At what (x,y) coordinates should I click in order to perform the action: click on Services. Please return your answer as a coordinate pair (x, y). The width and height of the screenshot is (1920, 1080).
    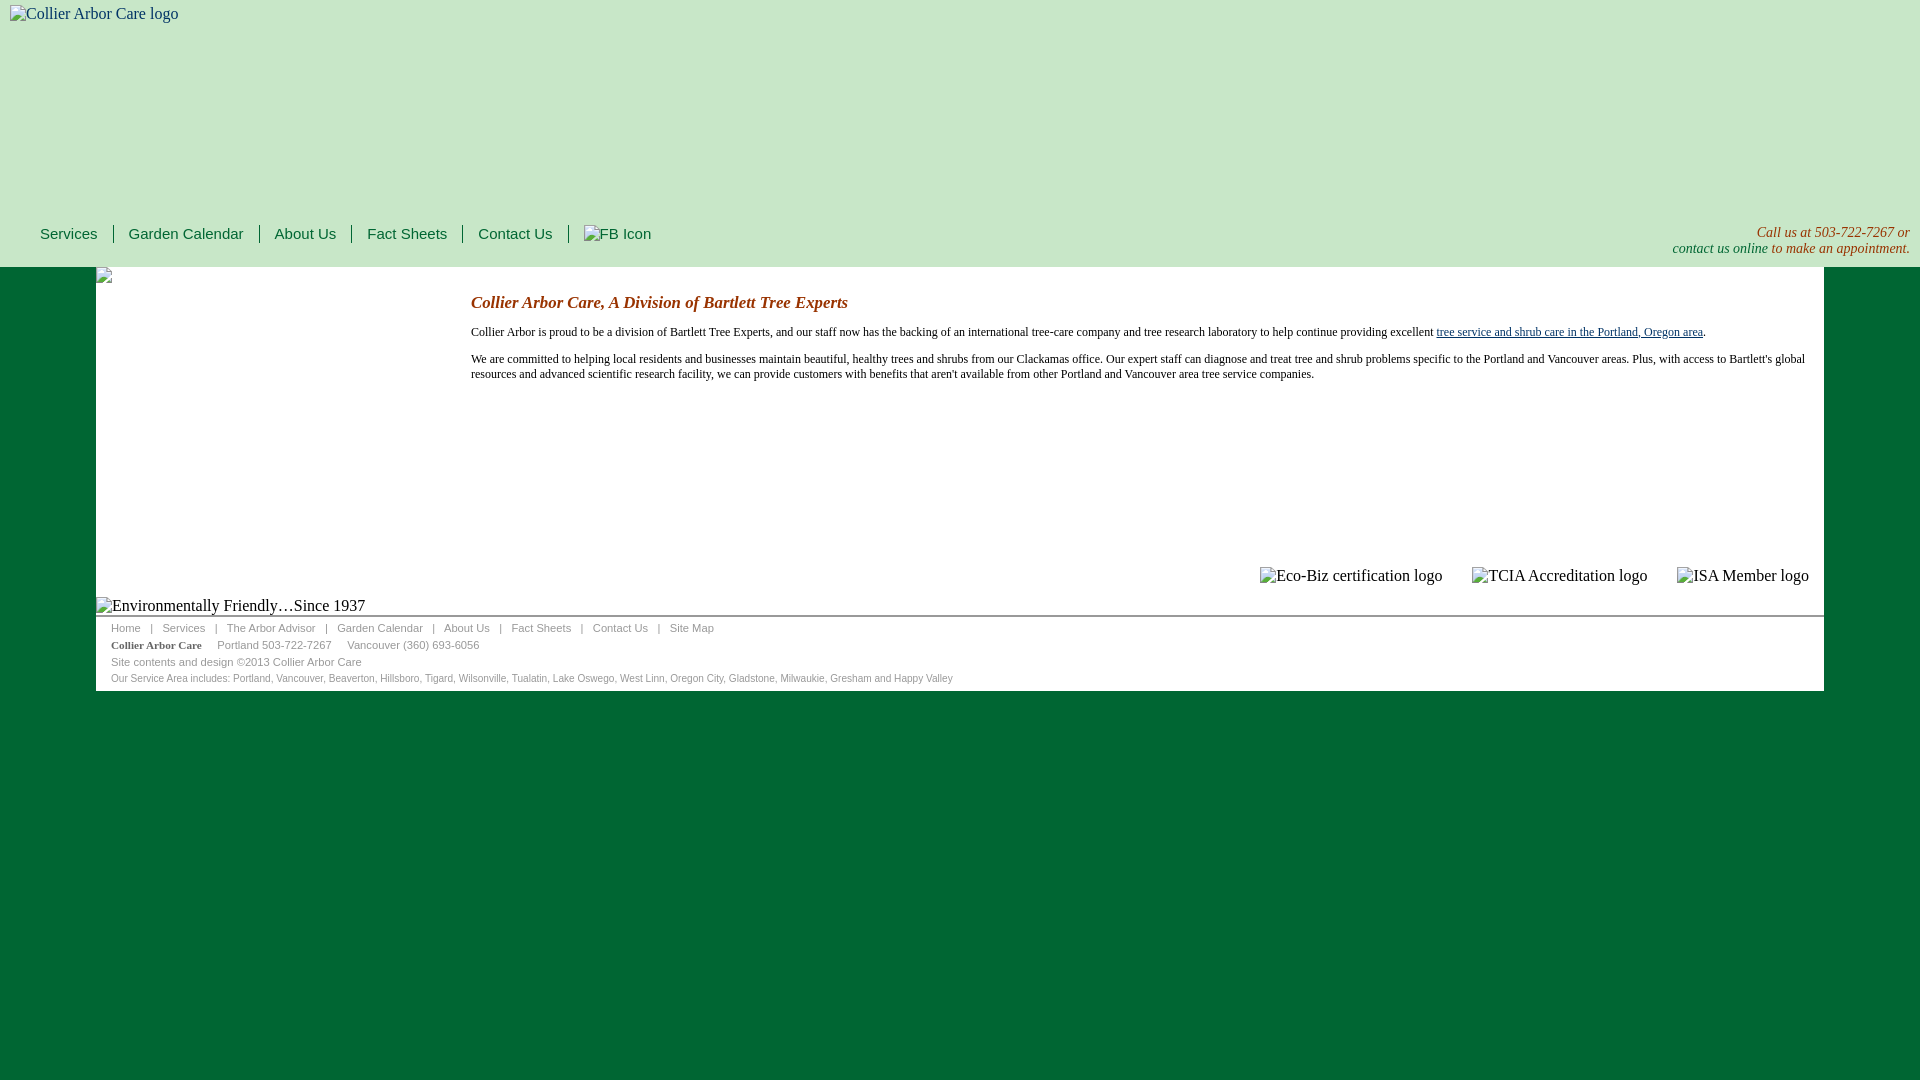
    Looking at the image, I should click on (68, 232).